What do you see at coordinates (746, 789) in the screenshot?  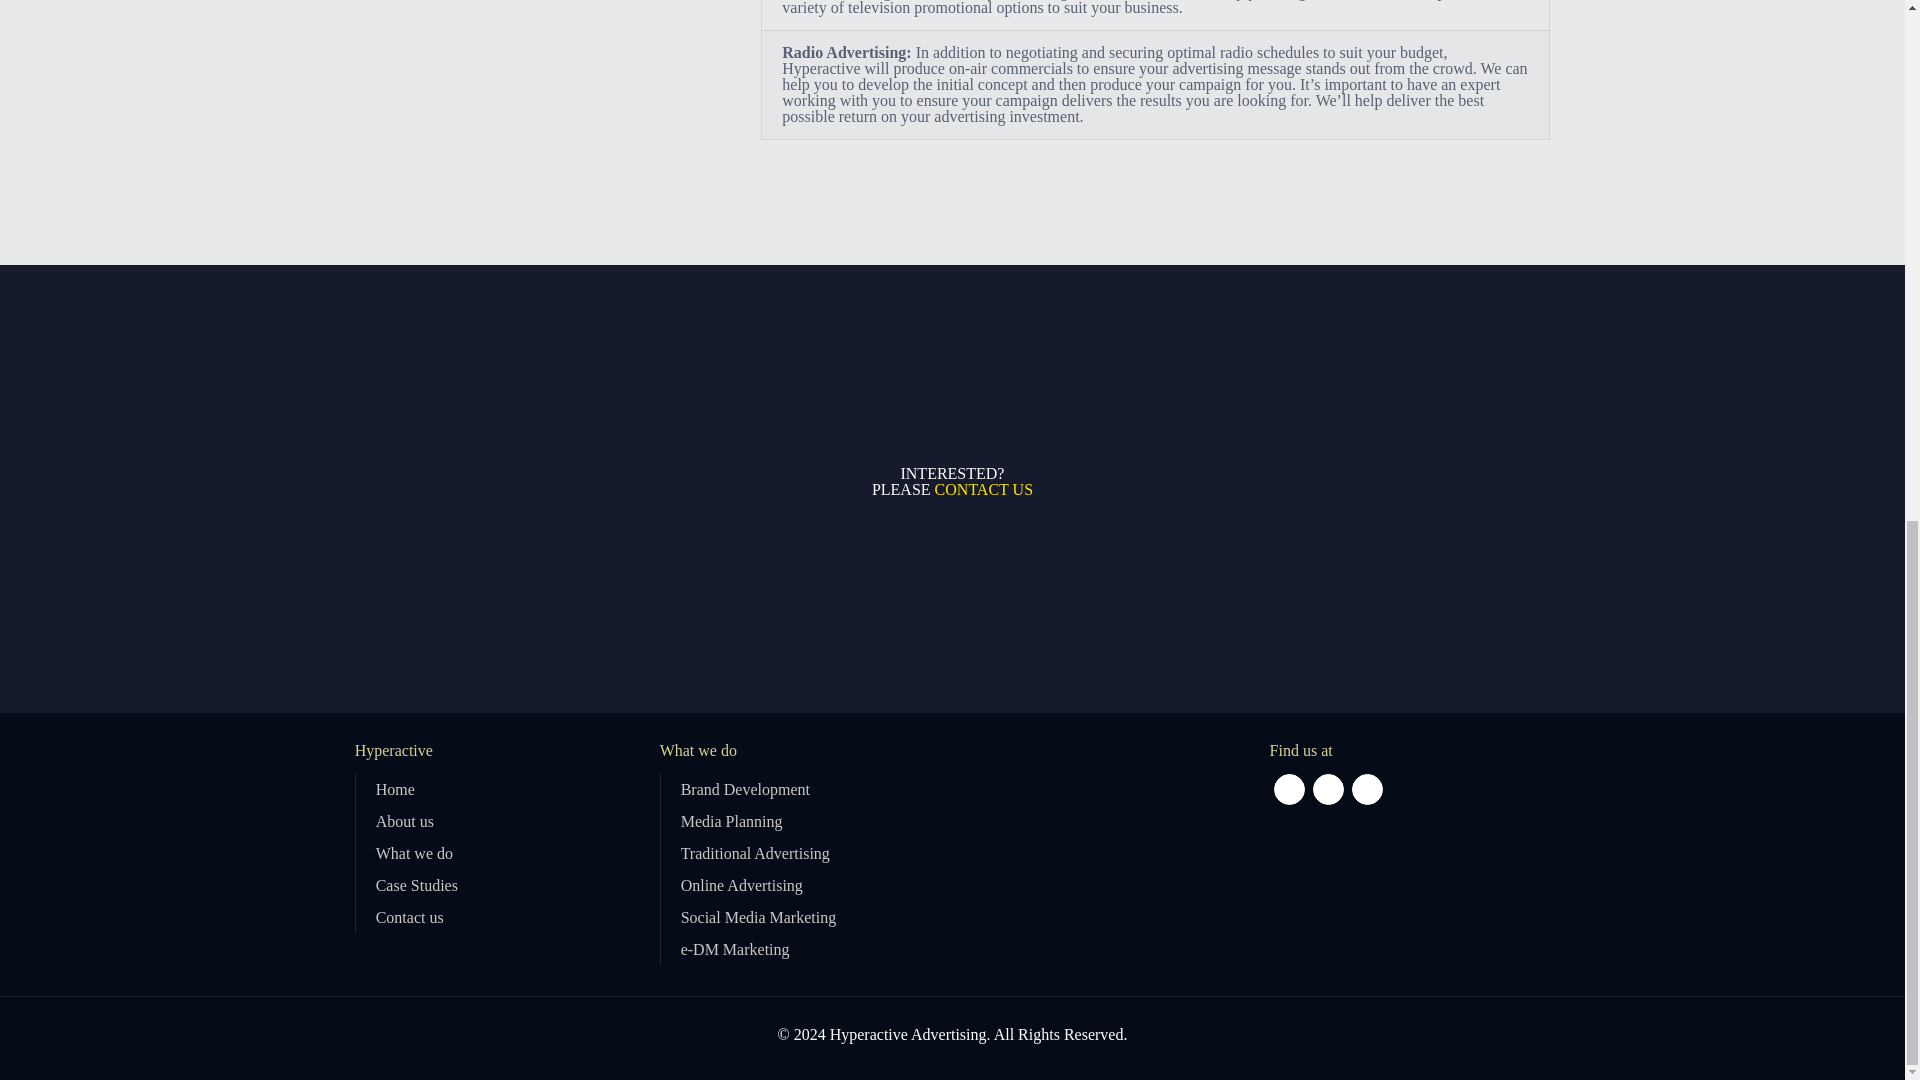 I see `Brand Development` at bounding box center [746, 789].